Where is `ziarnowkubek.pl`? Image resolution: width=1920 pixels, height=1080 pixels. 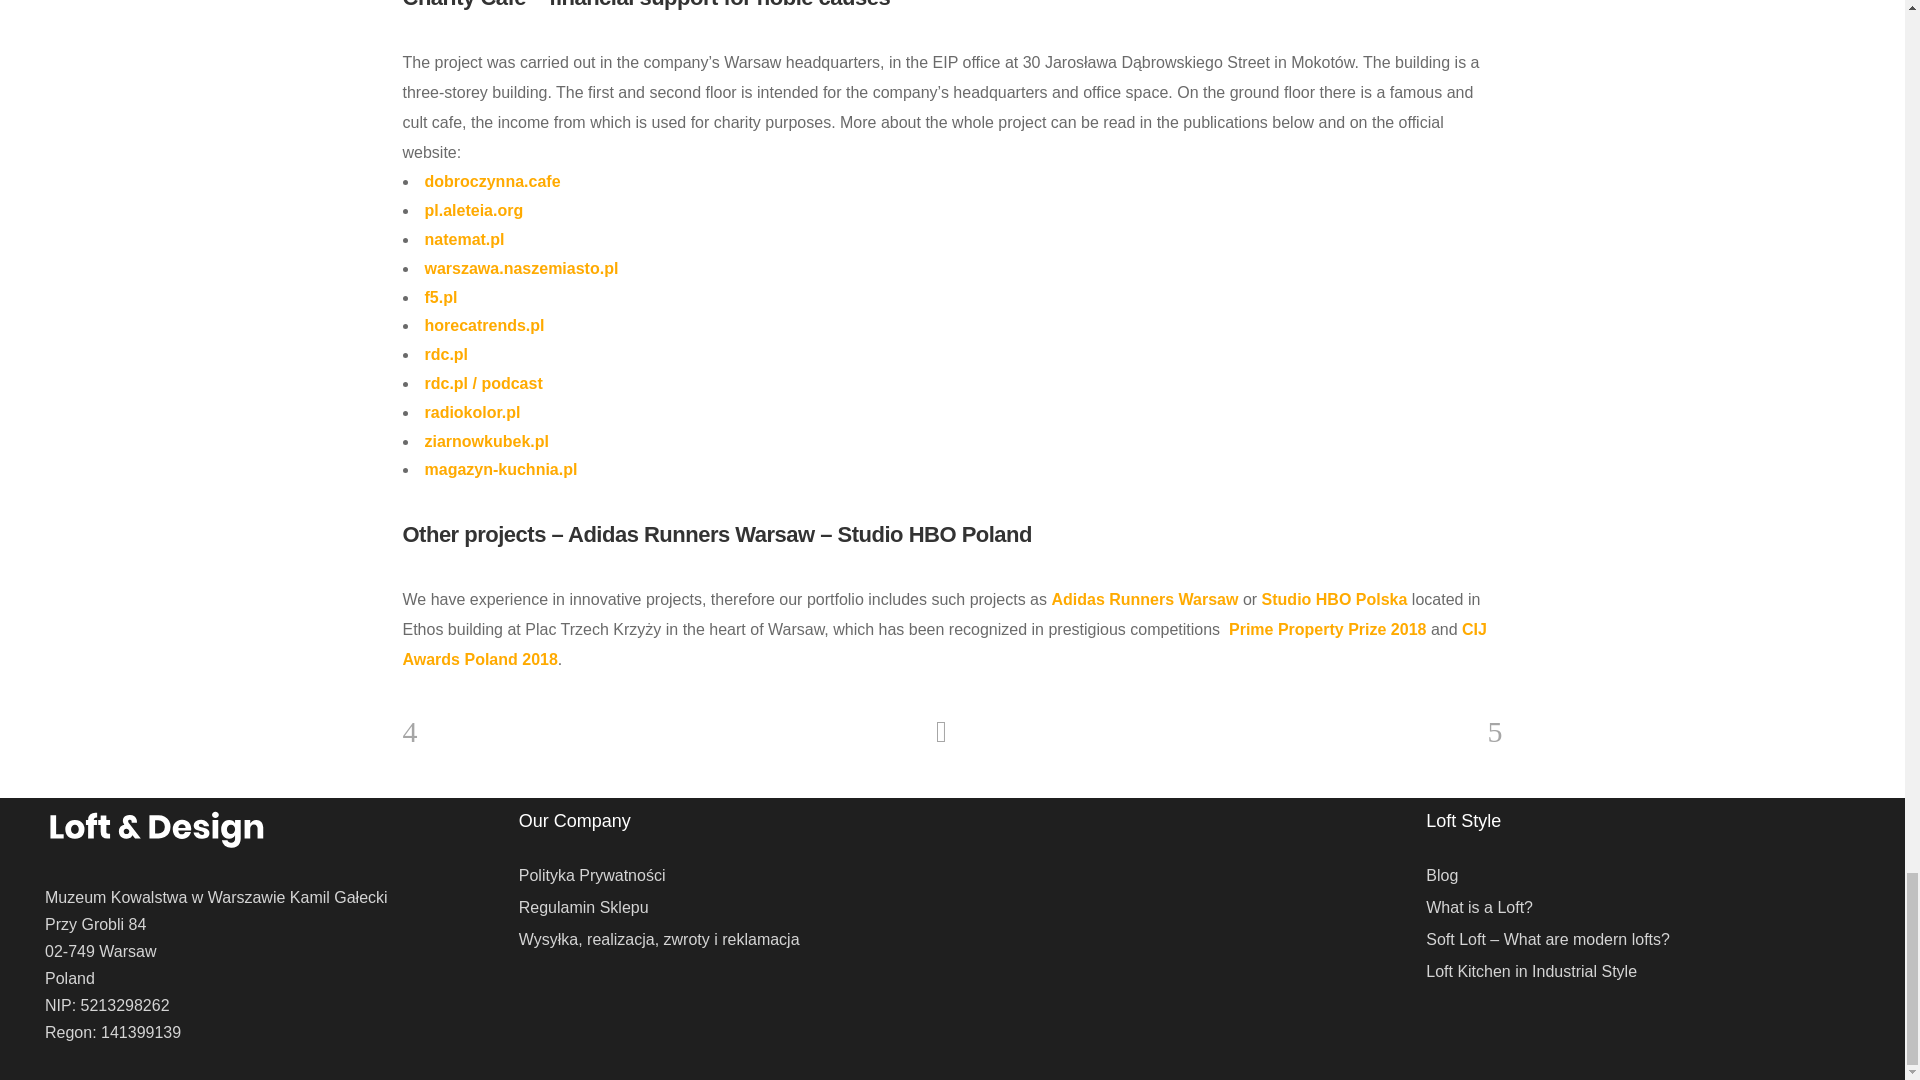
ziarnowkubek.pl is located at coordinates (486, 442).